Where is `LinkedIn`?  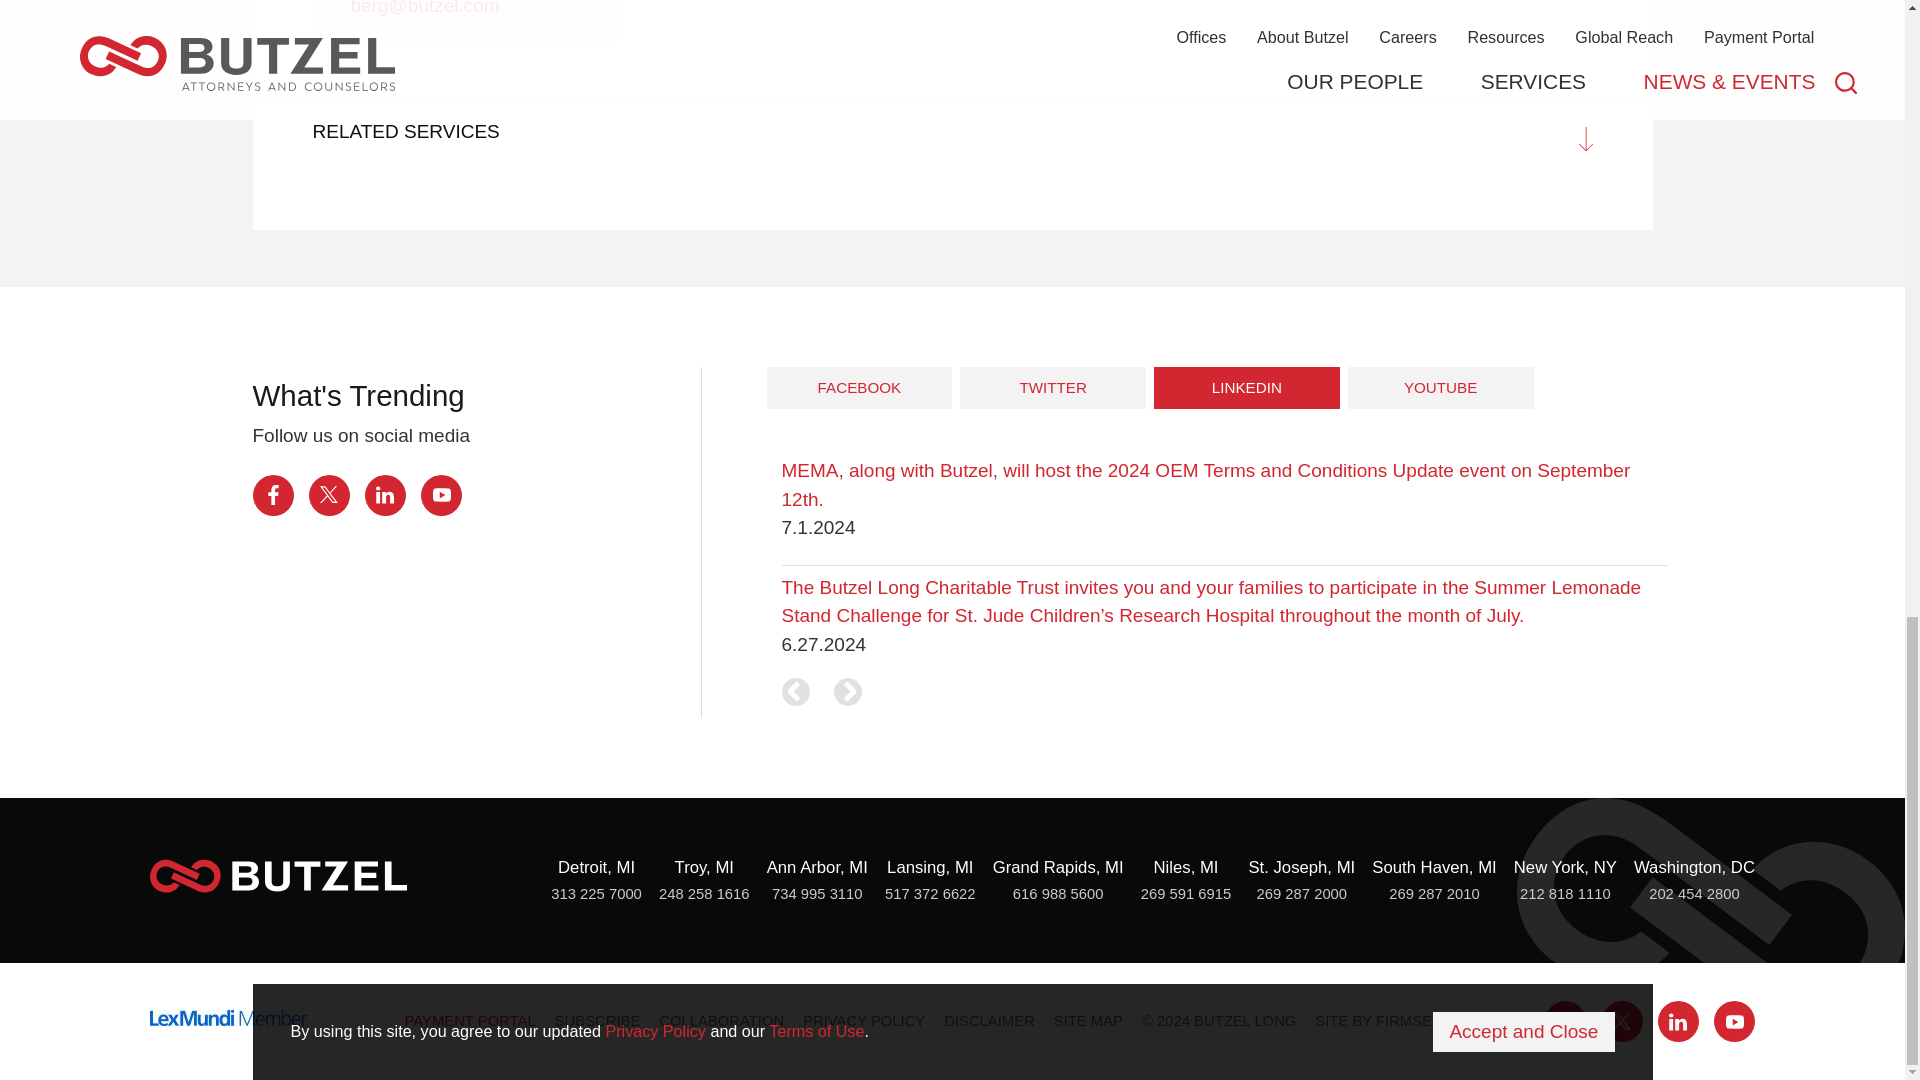 LinkedIn is located at coordinates (1678, 1022).